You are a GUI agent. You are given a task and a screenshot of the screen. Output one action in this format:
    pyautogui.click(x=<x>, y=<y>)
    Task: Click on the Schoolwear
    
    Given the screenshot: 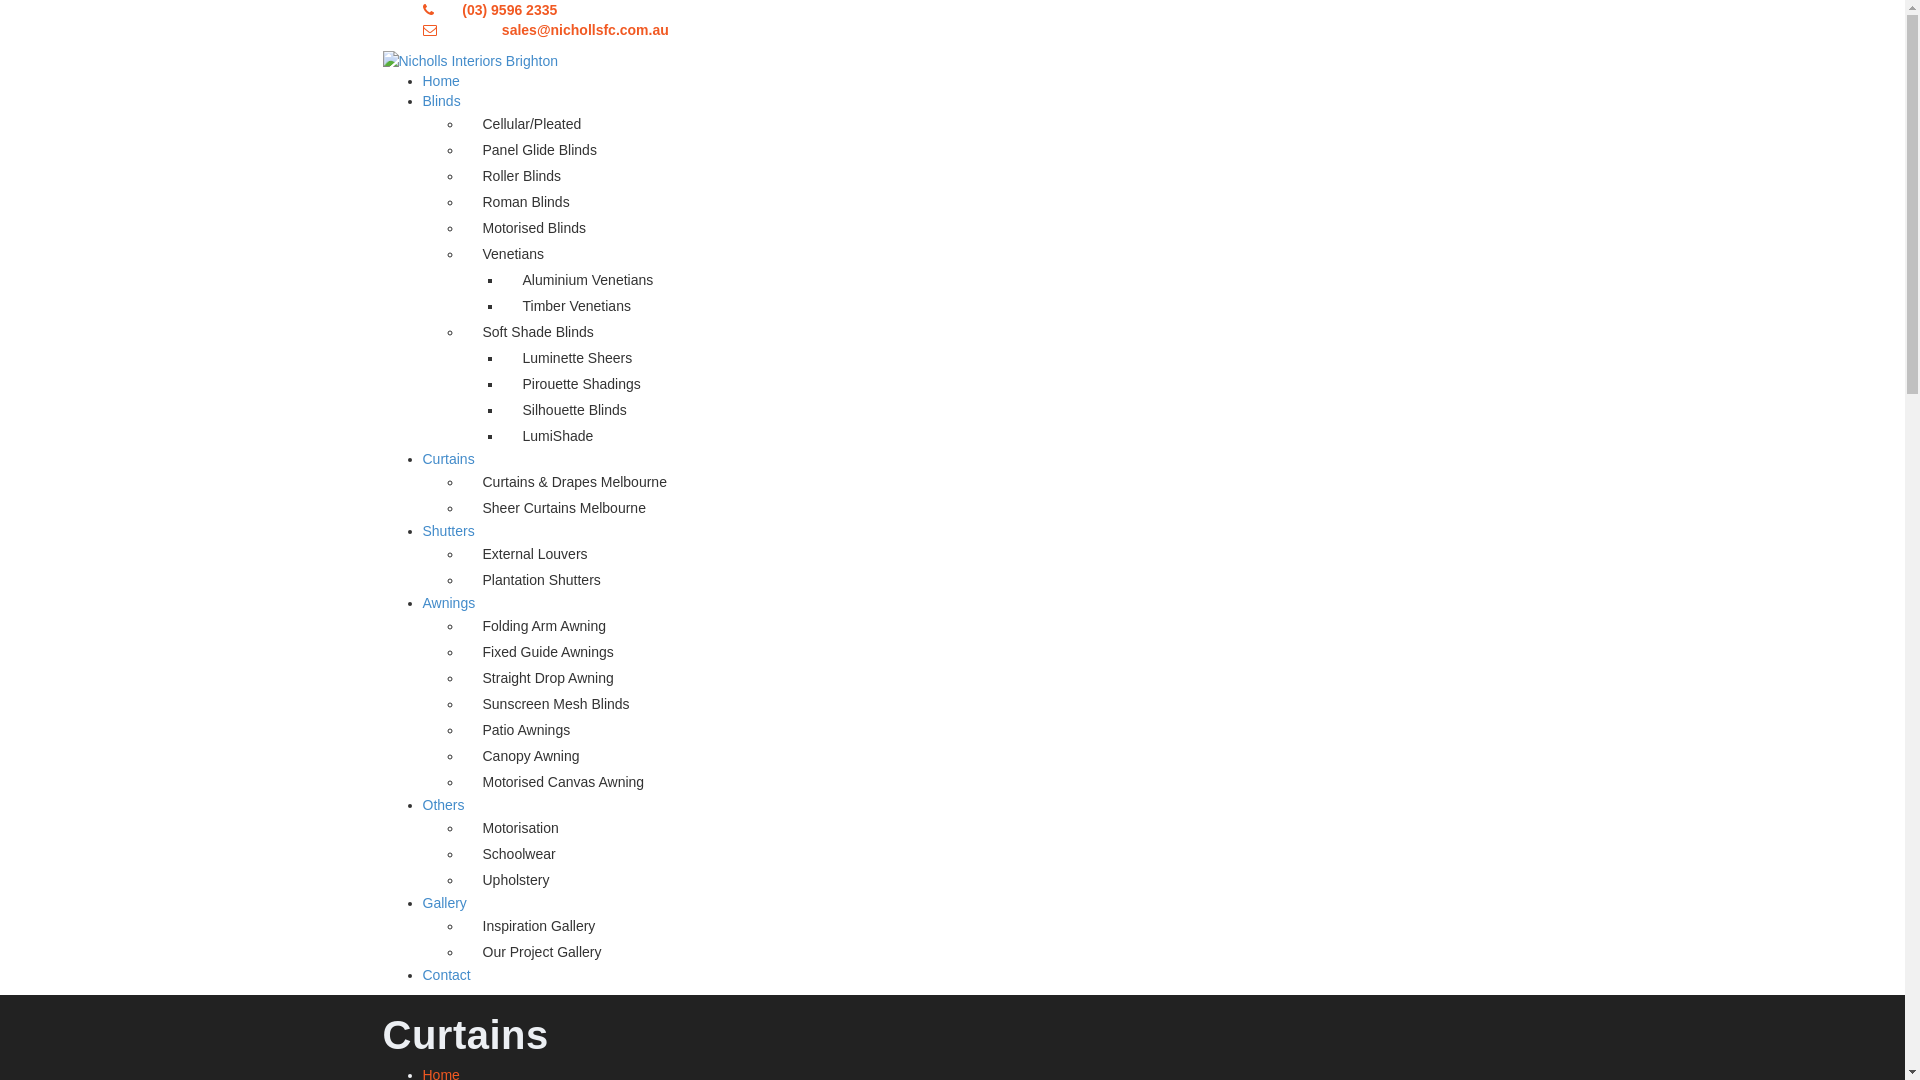 What is the action you would take?
    pyautogui.click(x=992, y=854)
    